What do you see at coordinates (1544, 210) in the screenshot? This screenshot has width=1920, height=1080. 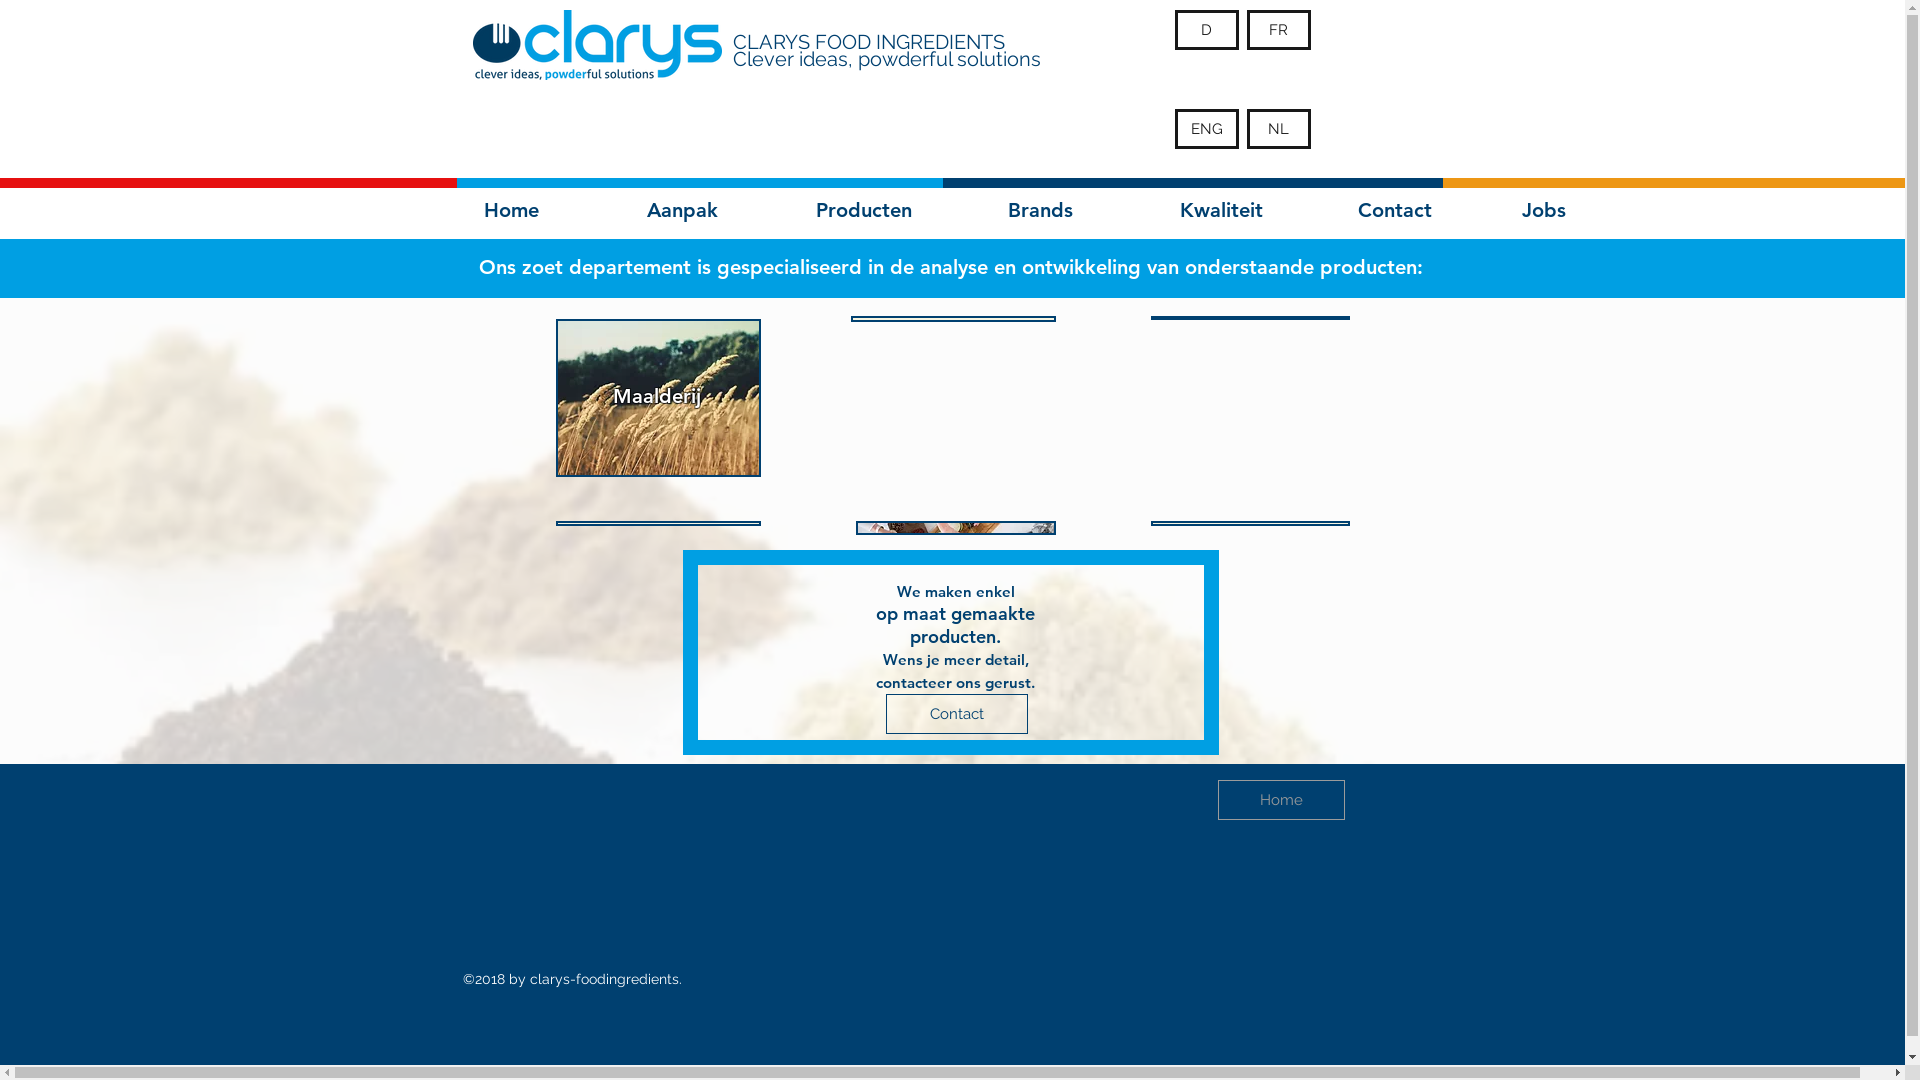 I see `Jobs` at bounding box center [1544, 210].